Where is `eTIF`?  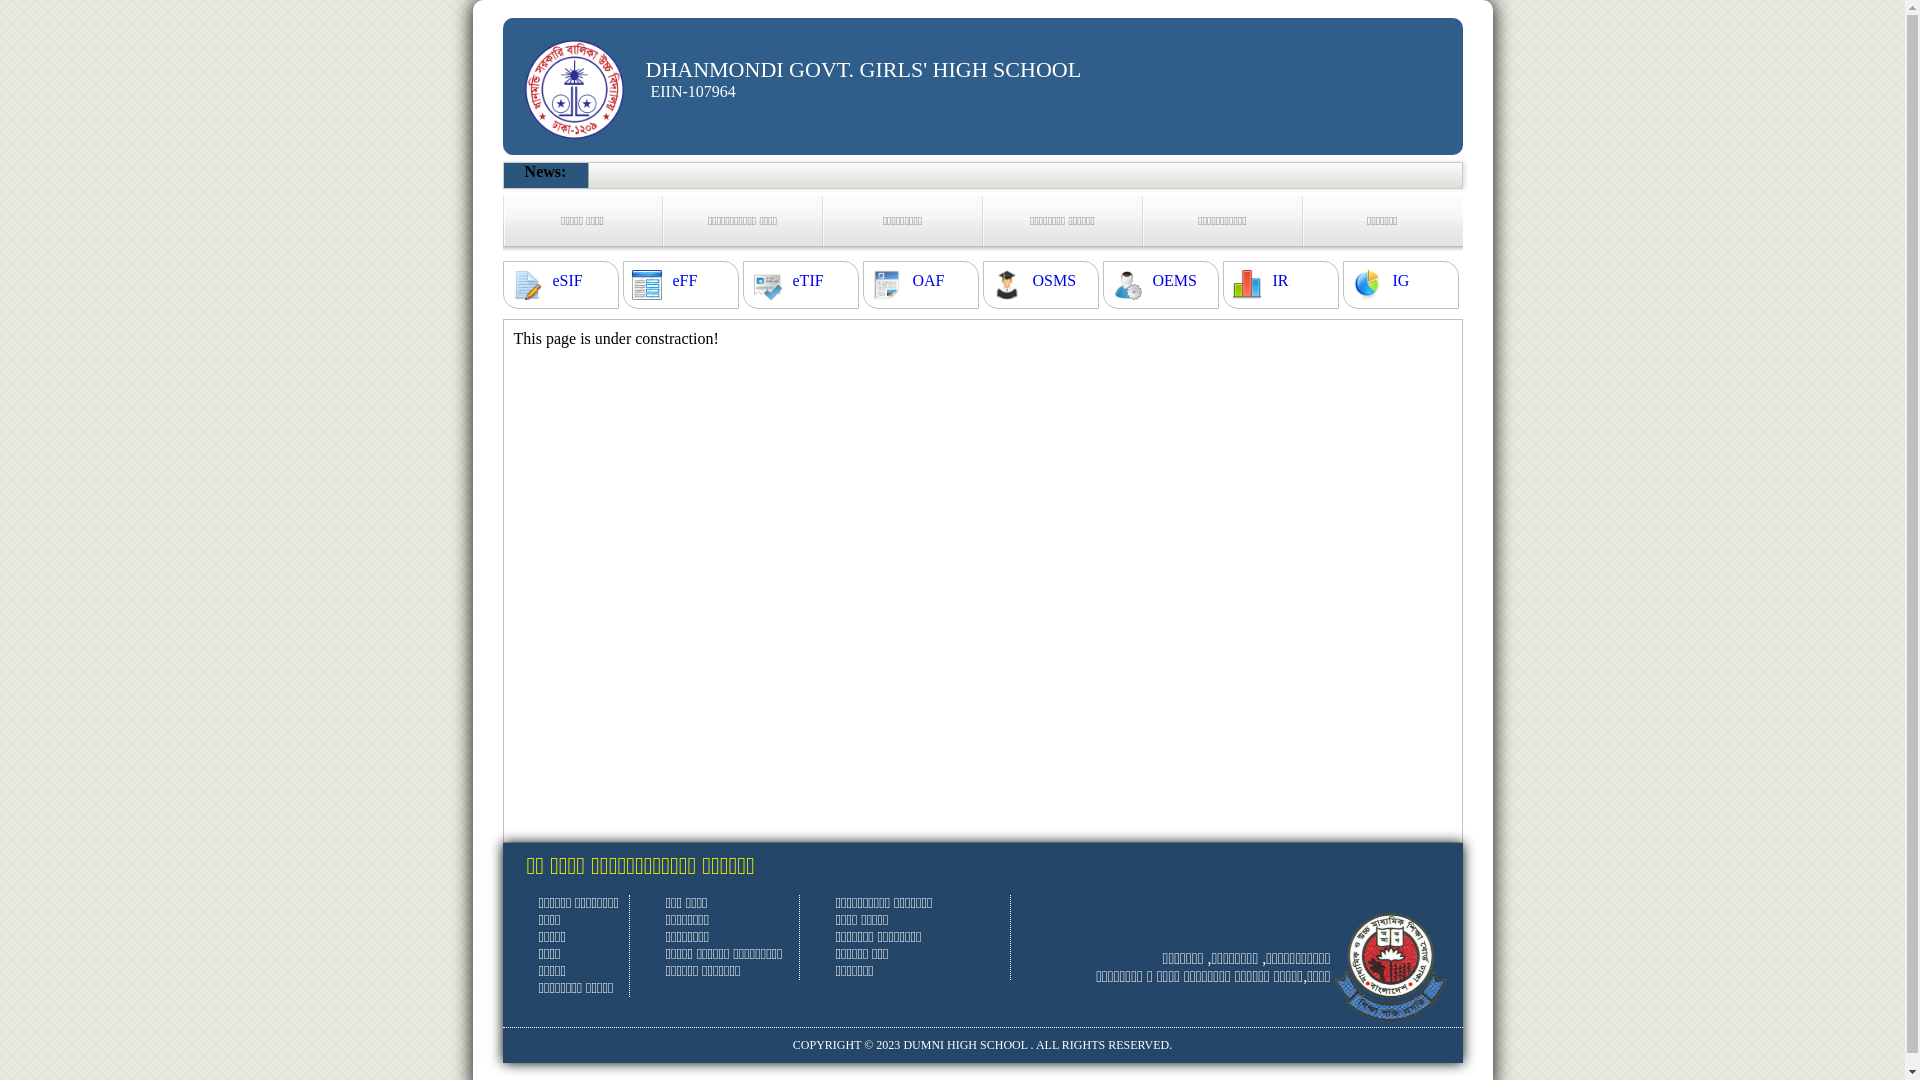 eTIF is located at coordinates (808, 281).